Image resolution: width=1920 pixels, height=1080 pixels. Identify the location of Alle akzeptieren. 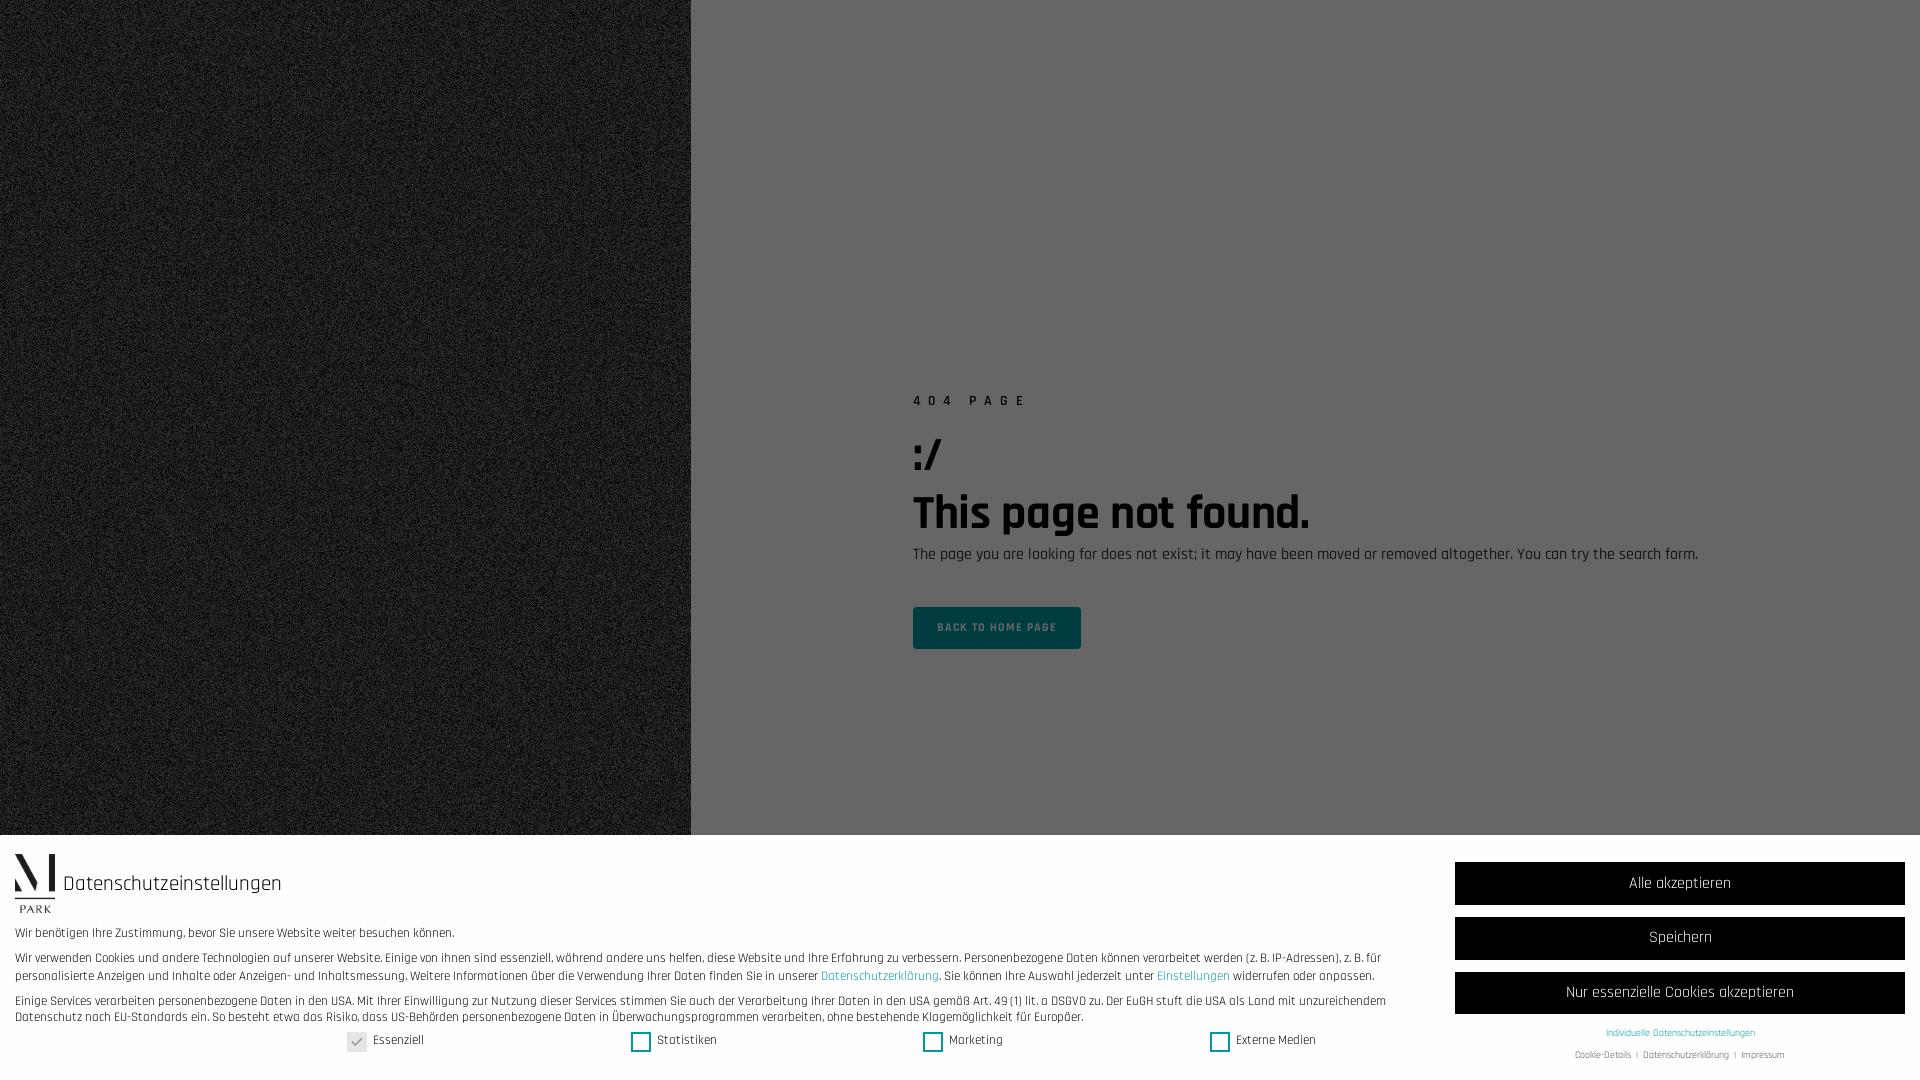
(1680, 883).